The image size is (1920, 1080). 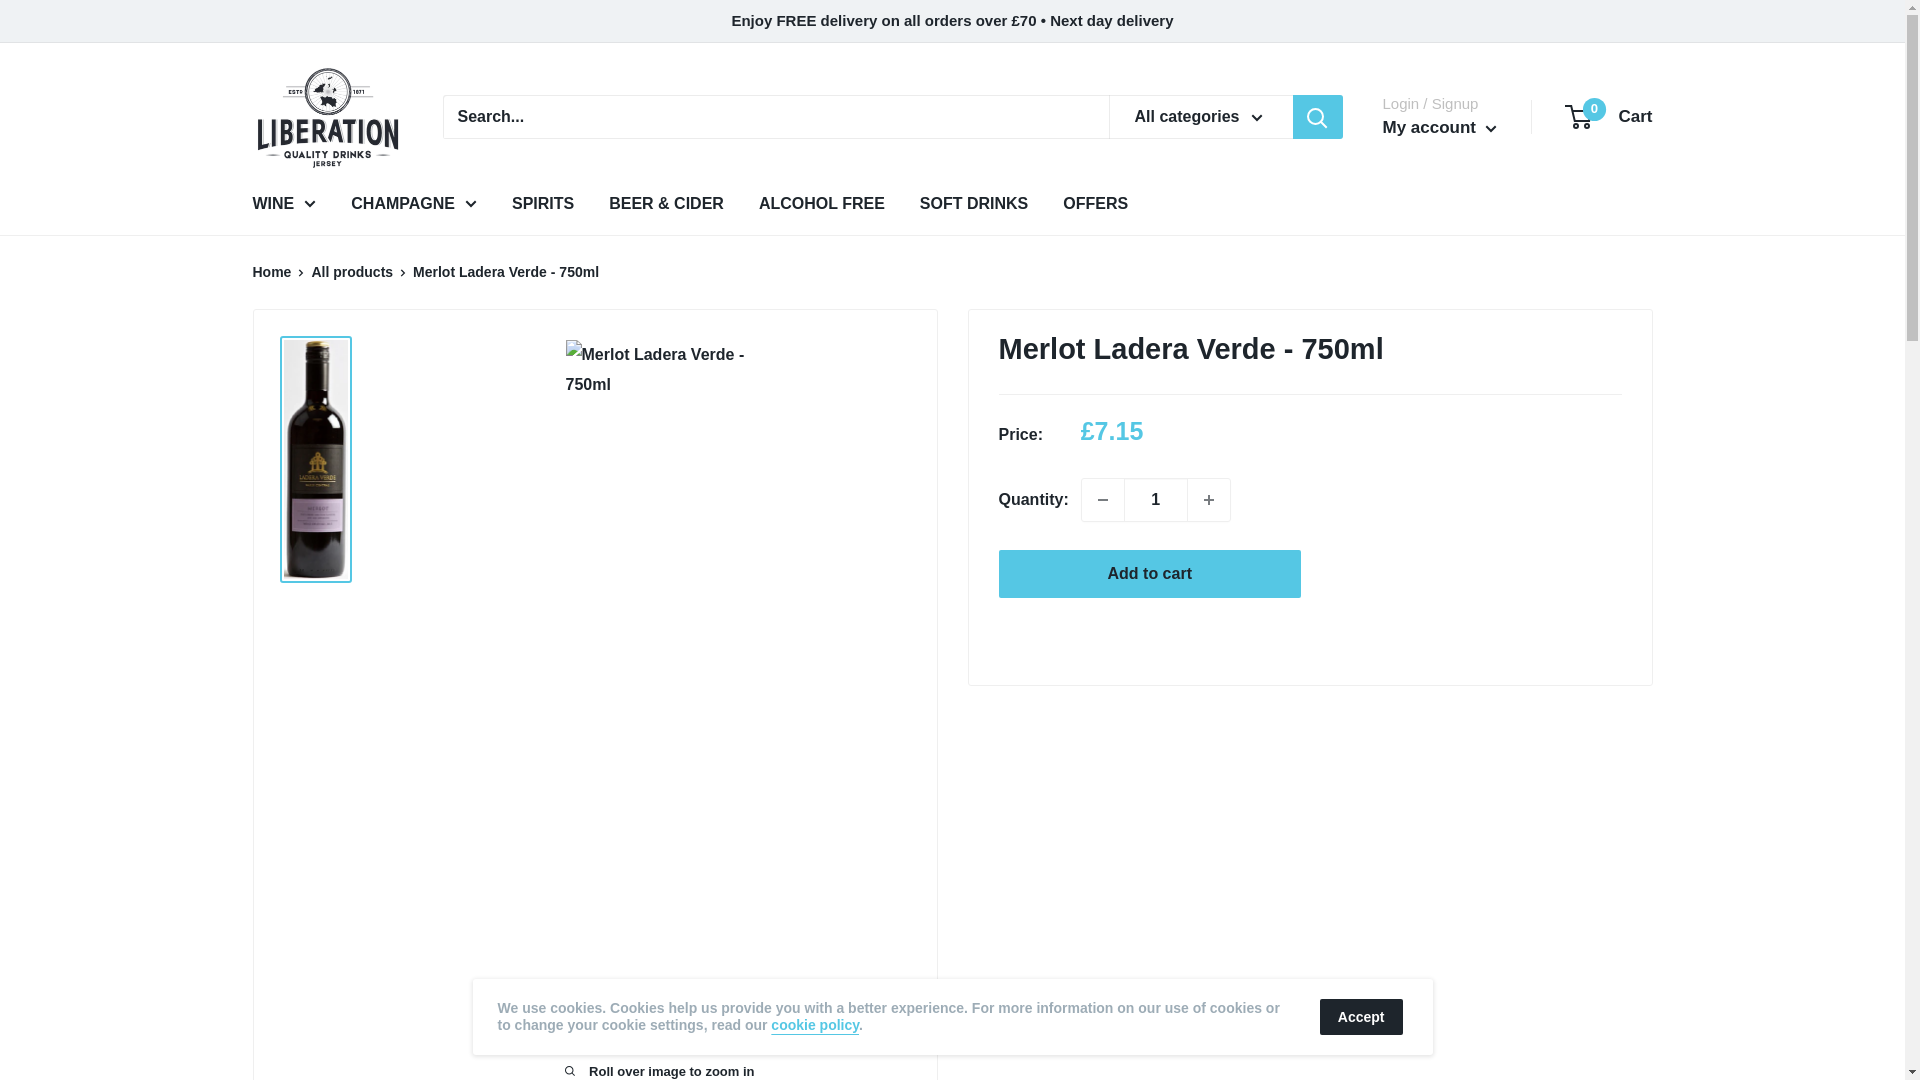 What do you see at coordinates (1610, 116) in the screenshot?
I see `CHAMPAGNE` at bounding box center [1610, 116].